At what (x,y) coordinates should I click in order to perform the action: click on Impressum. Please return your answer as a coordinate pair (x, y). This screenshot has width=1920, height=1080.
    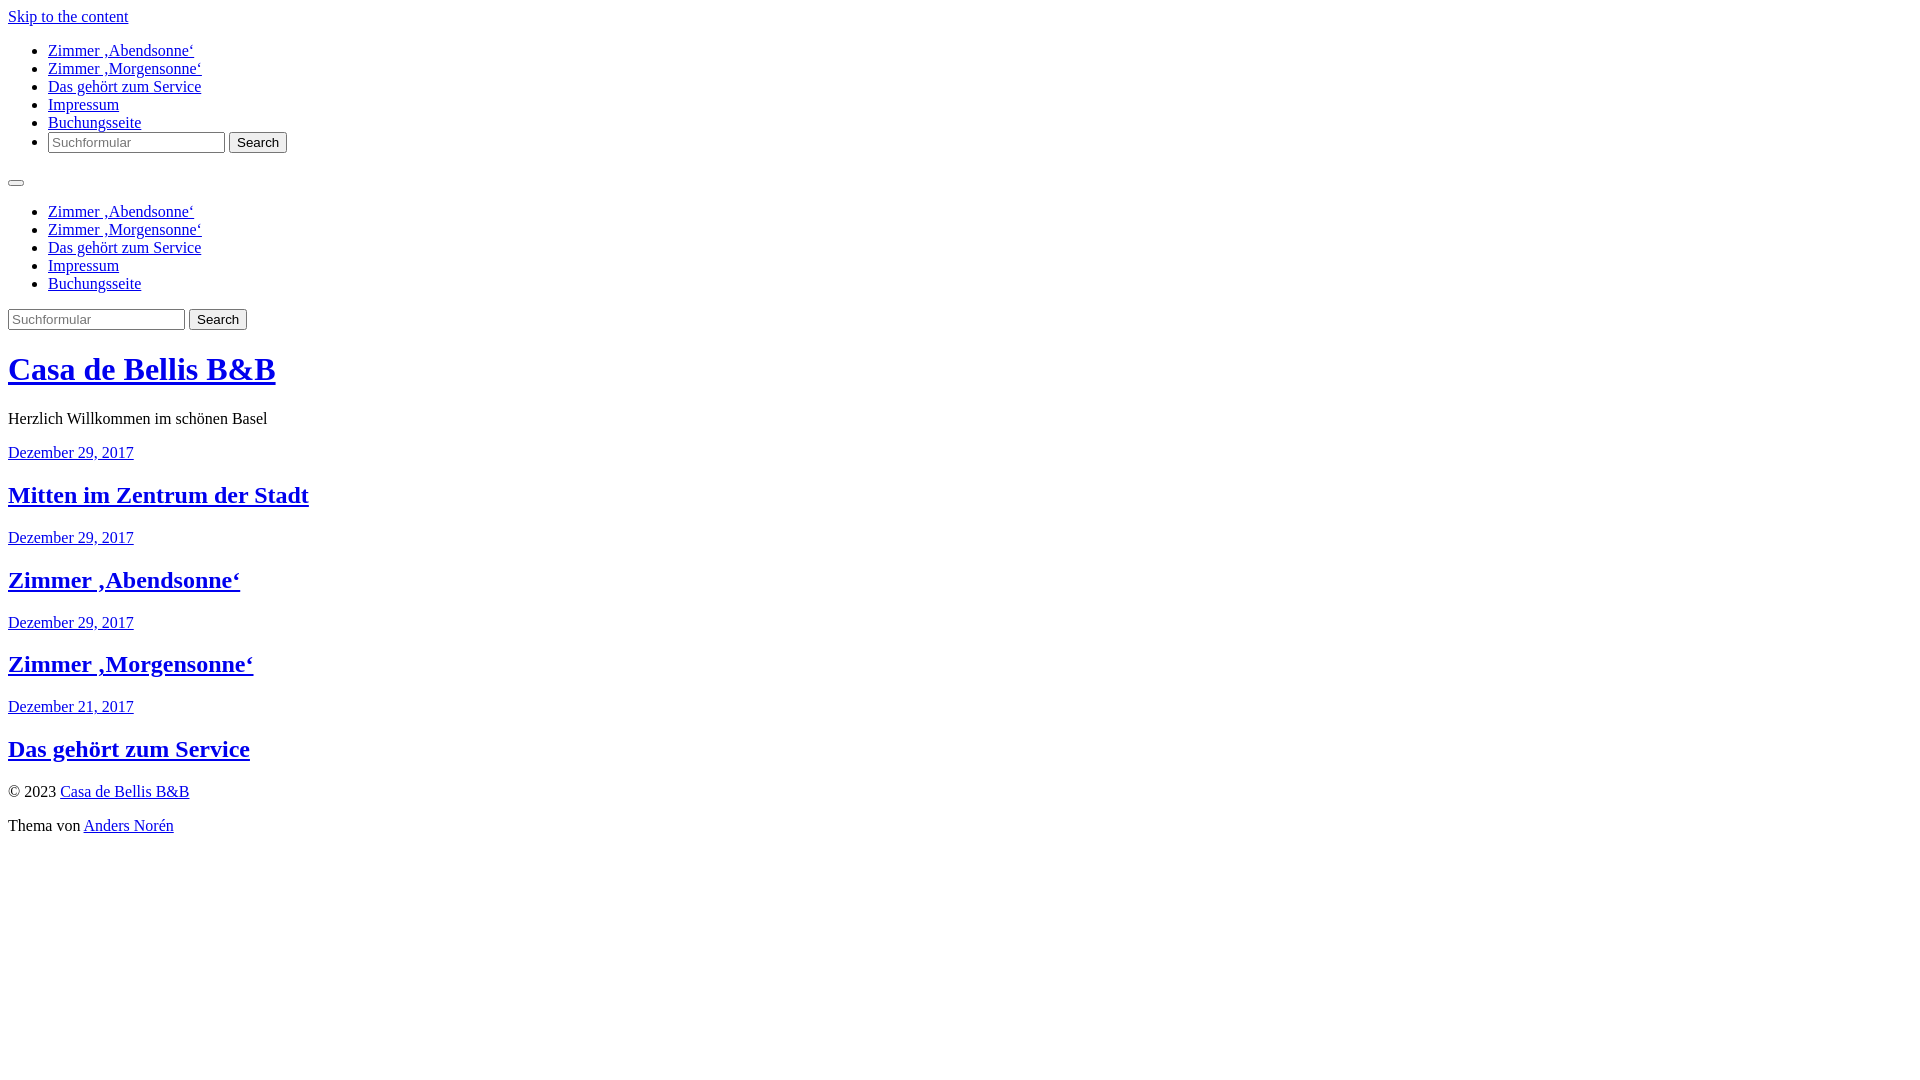
    Looking at the image, I should click on (84, 266).